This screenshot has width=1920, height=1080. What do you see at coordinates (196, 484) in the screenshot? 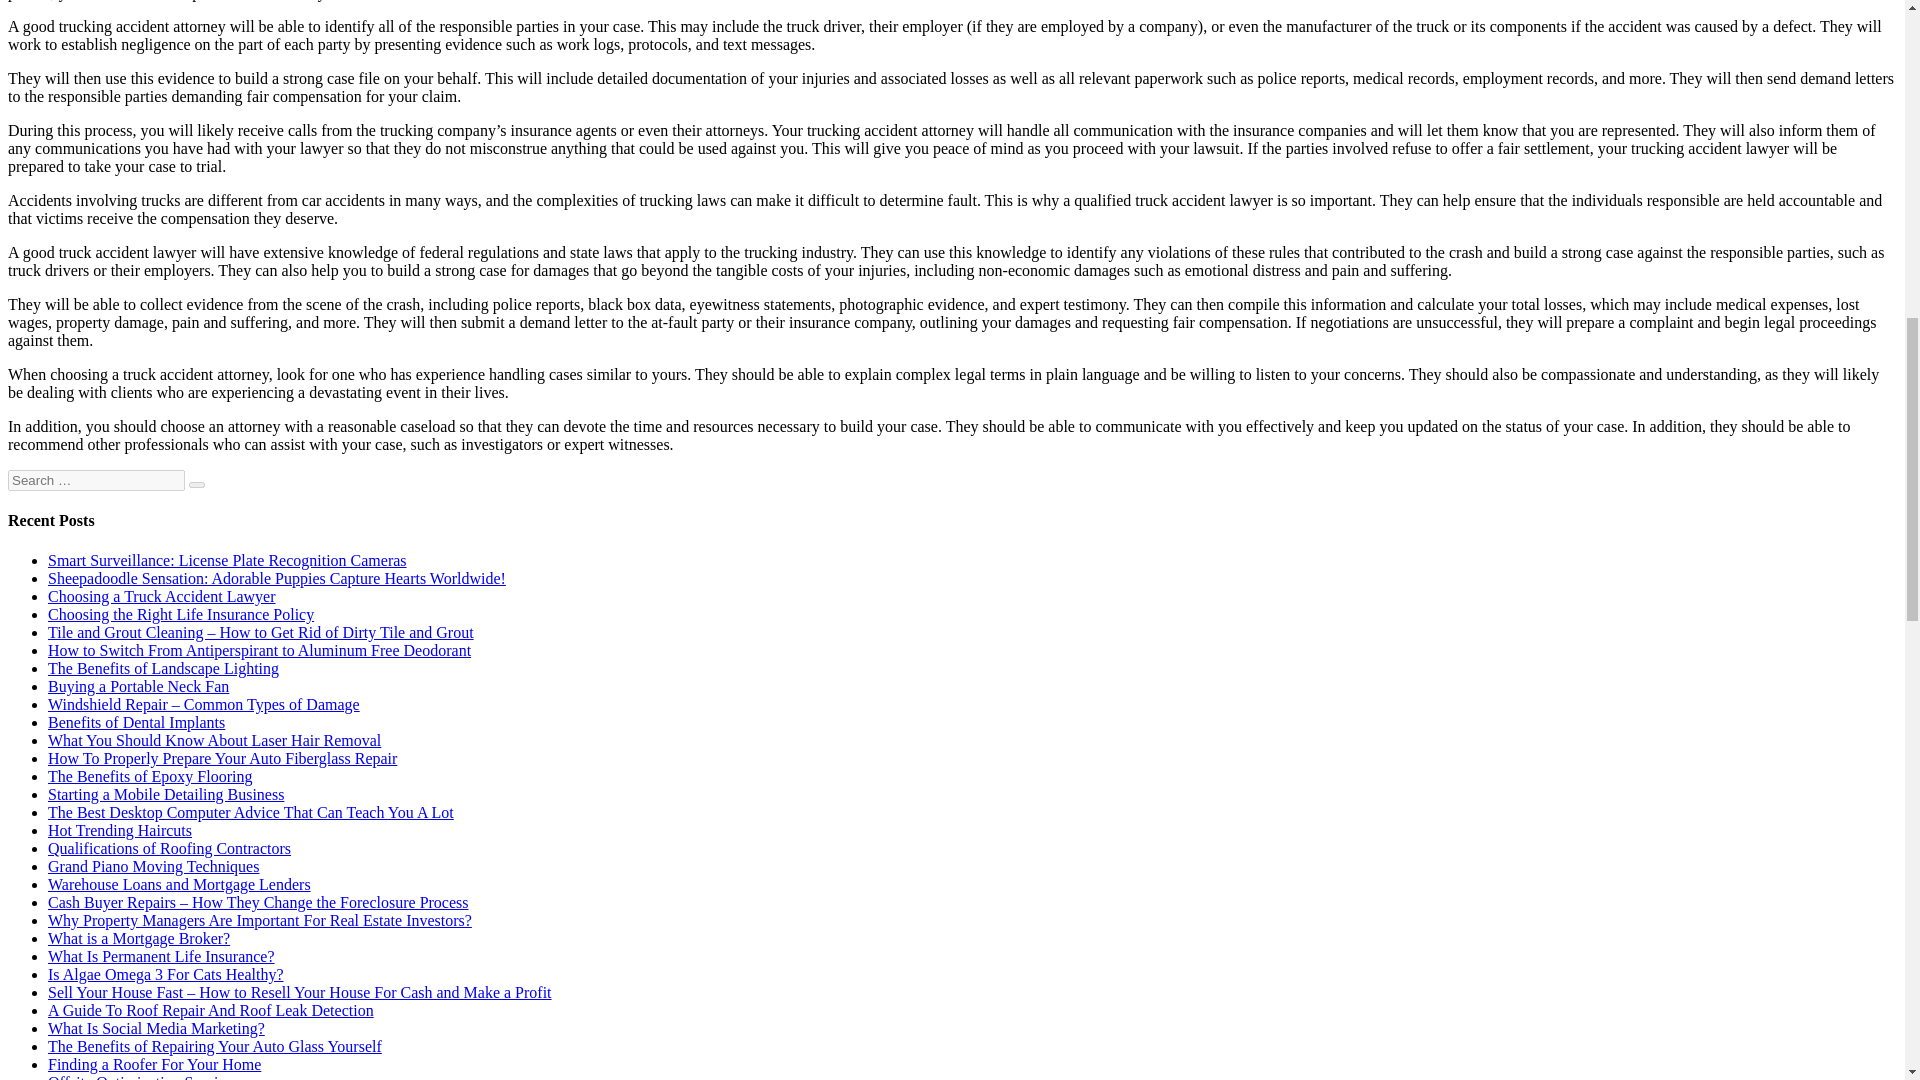
I see `Search` at bounding box center [196, 484].